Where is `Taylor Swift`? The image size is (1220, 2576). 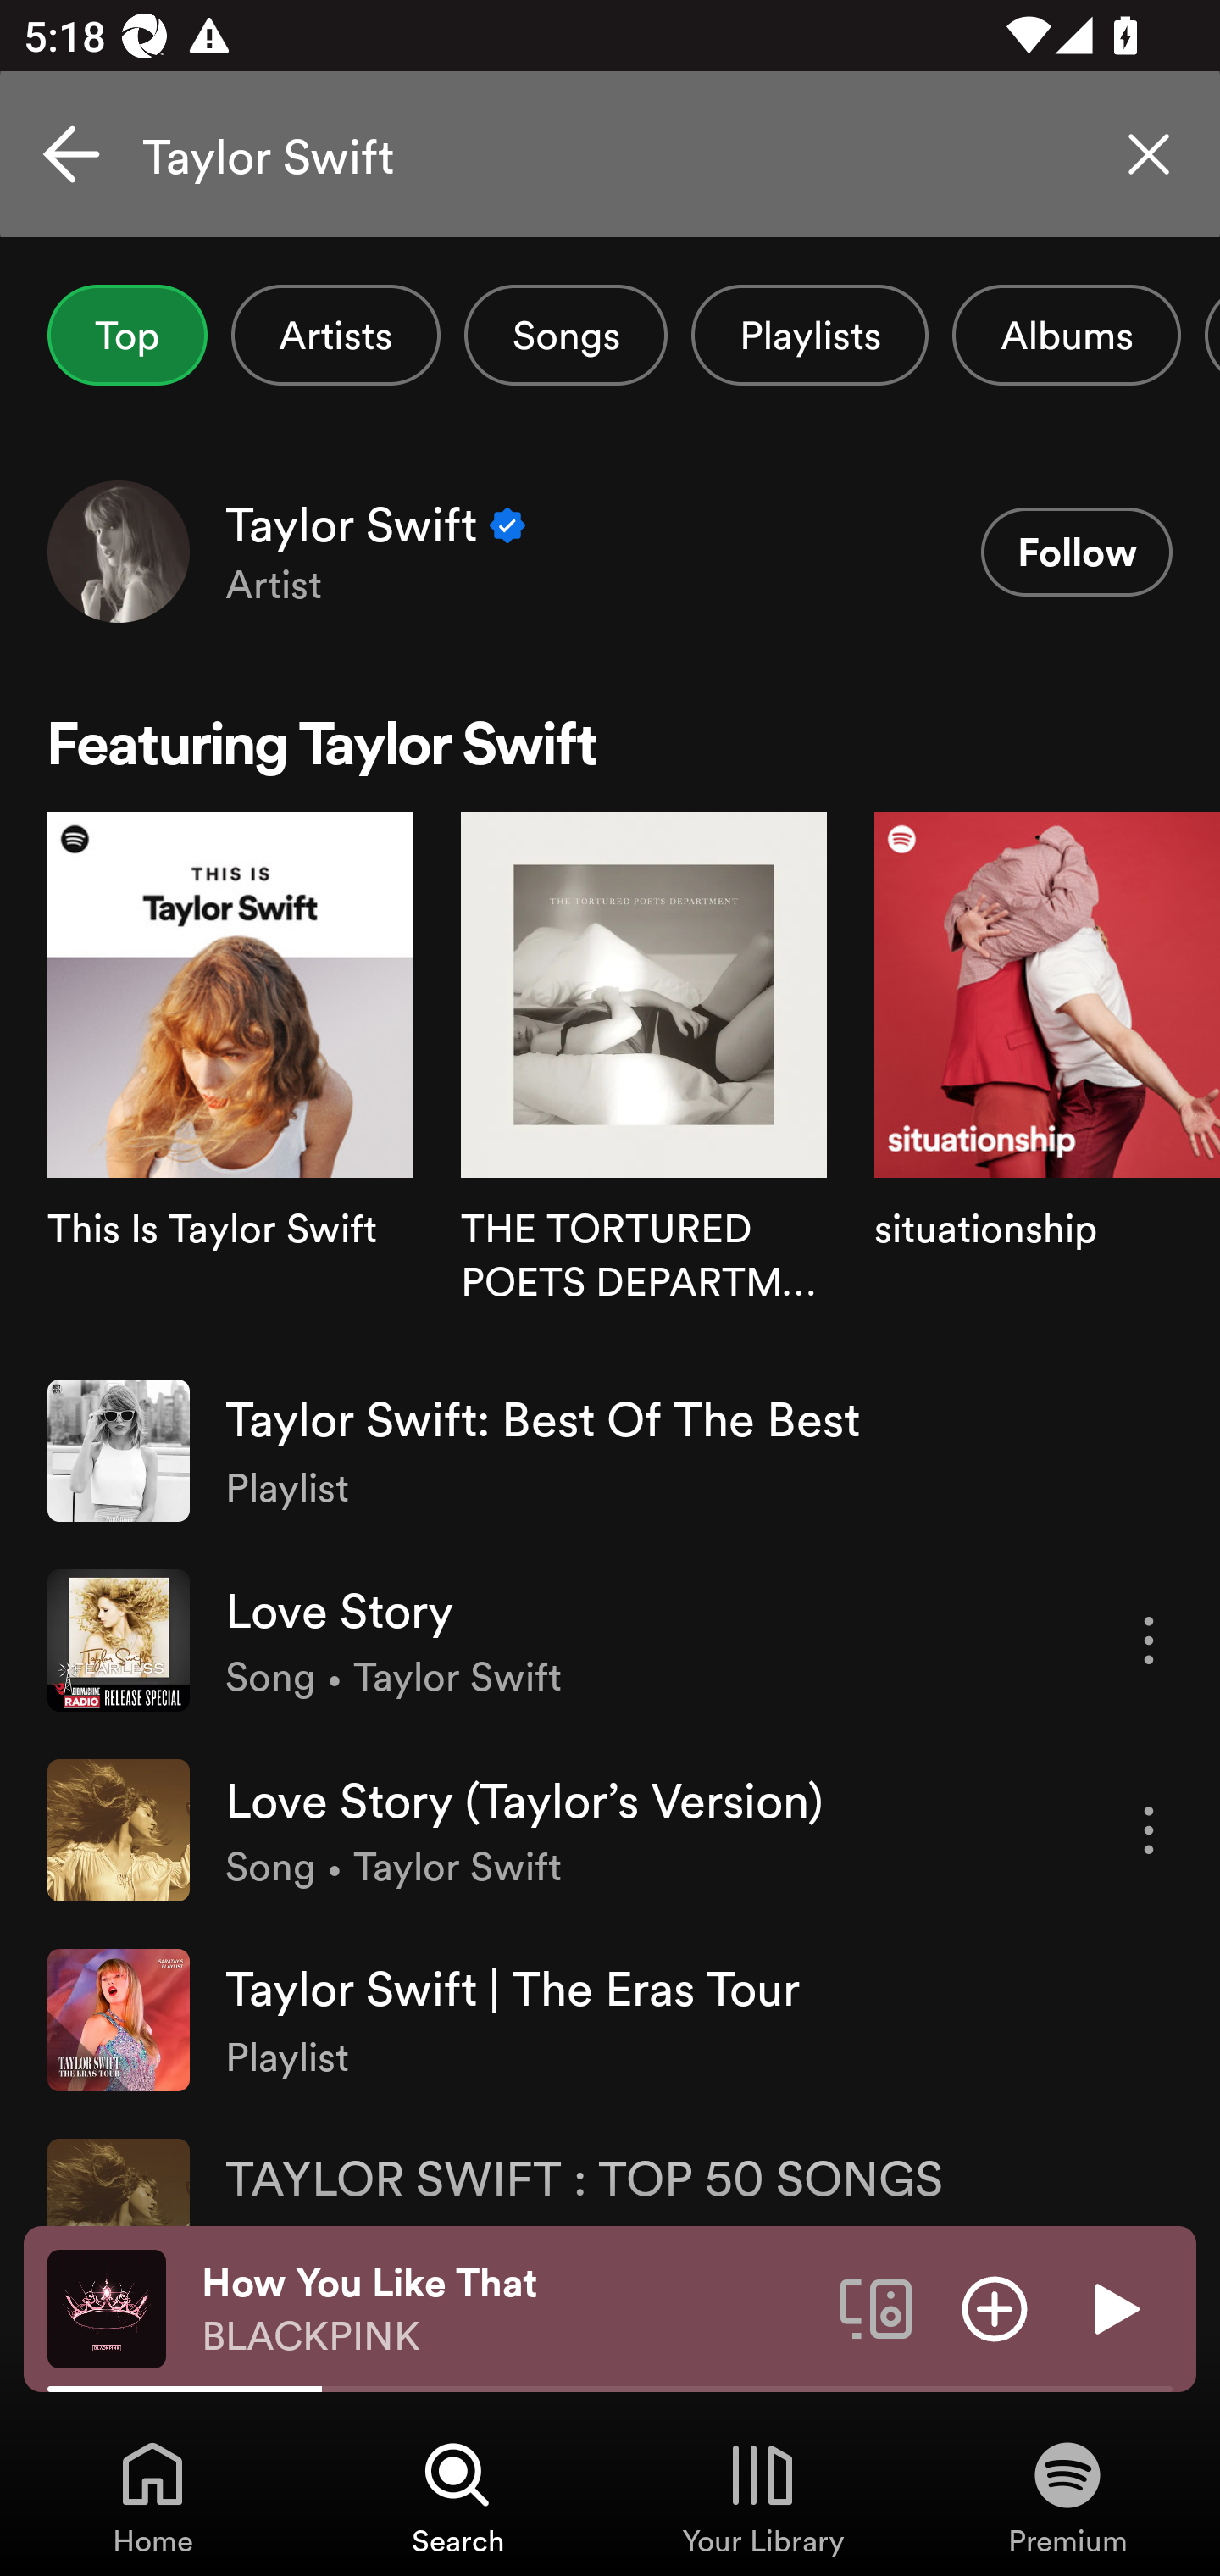 Taylor Swift is located at coordinates (610, 154).